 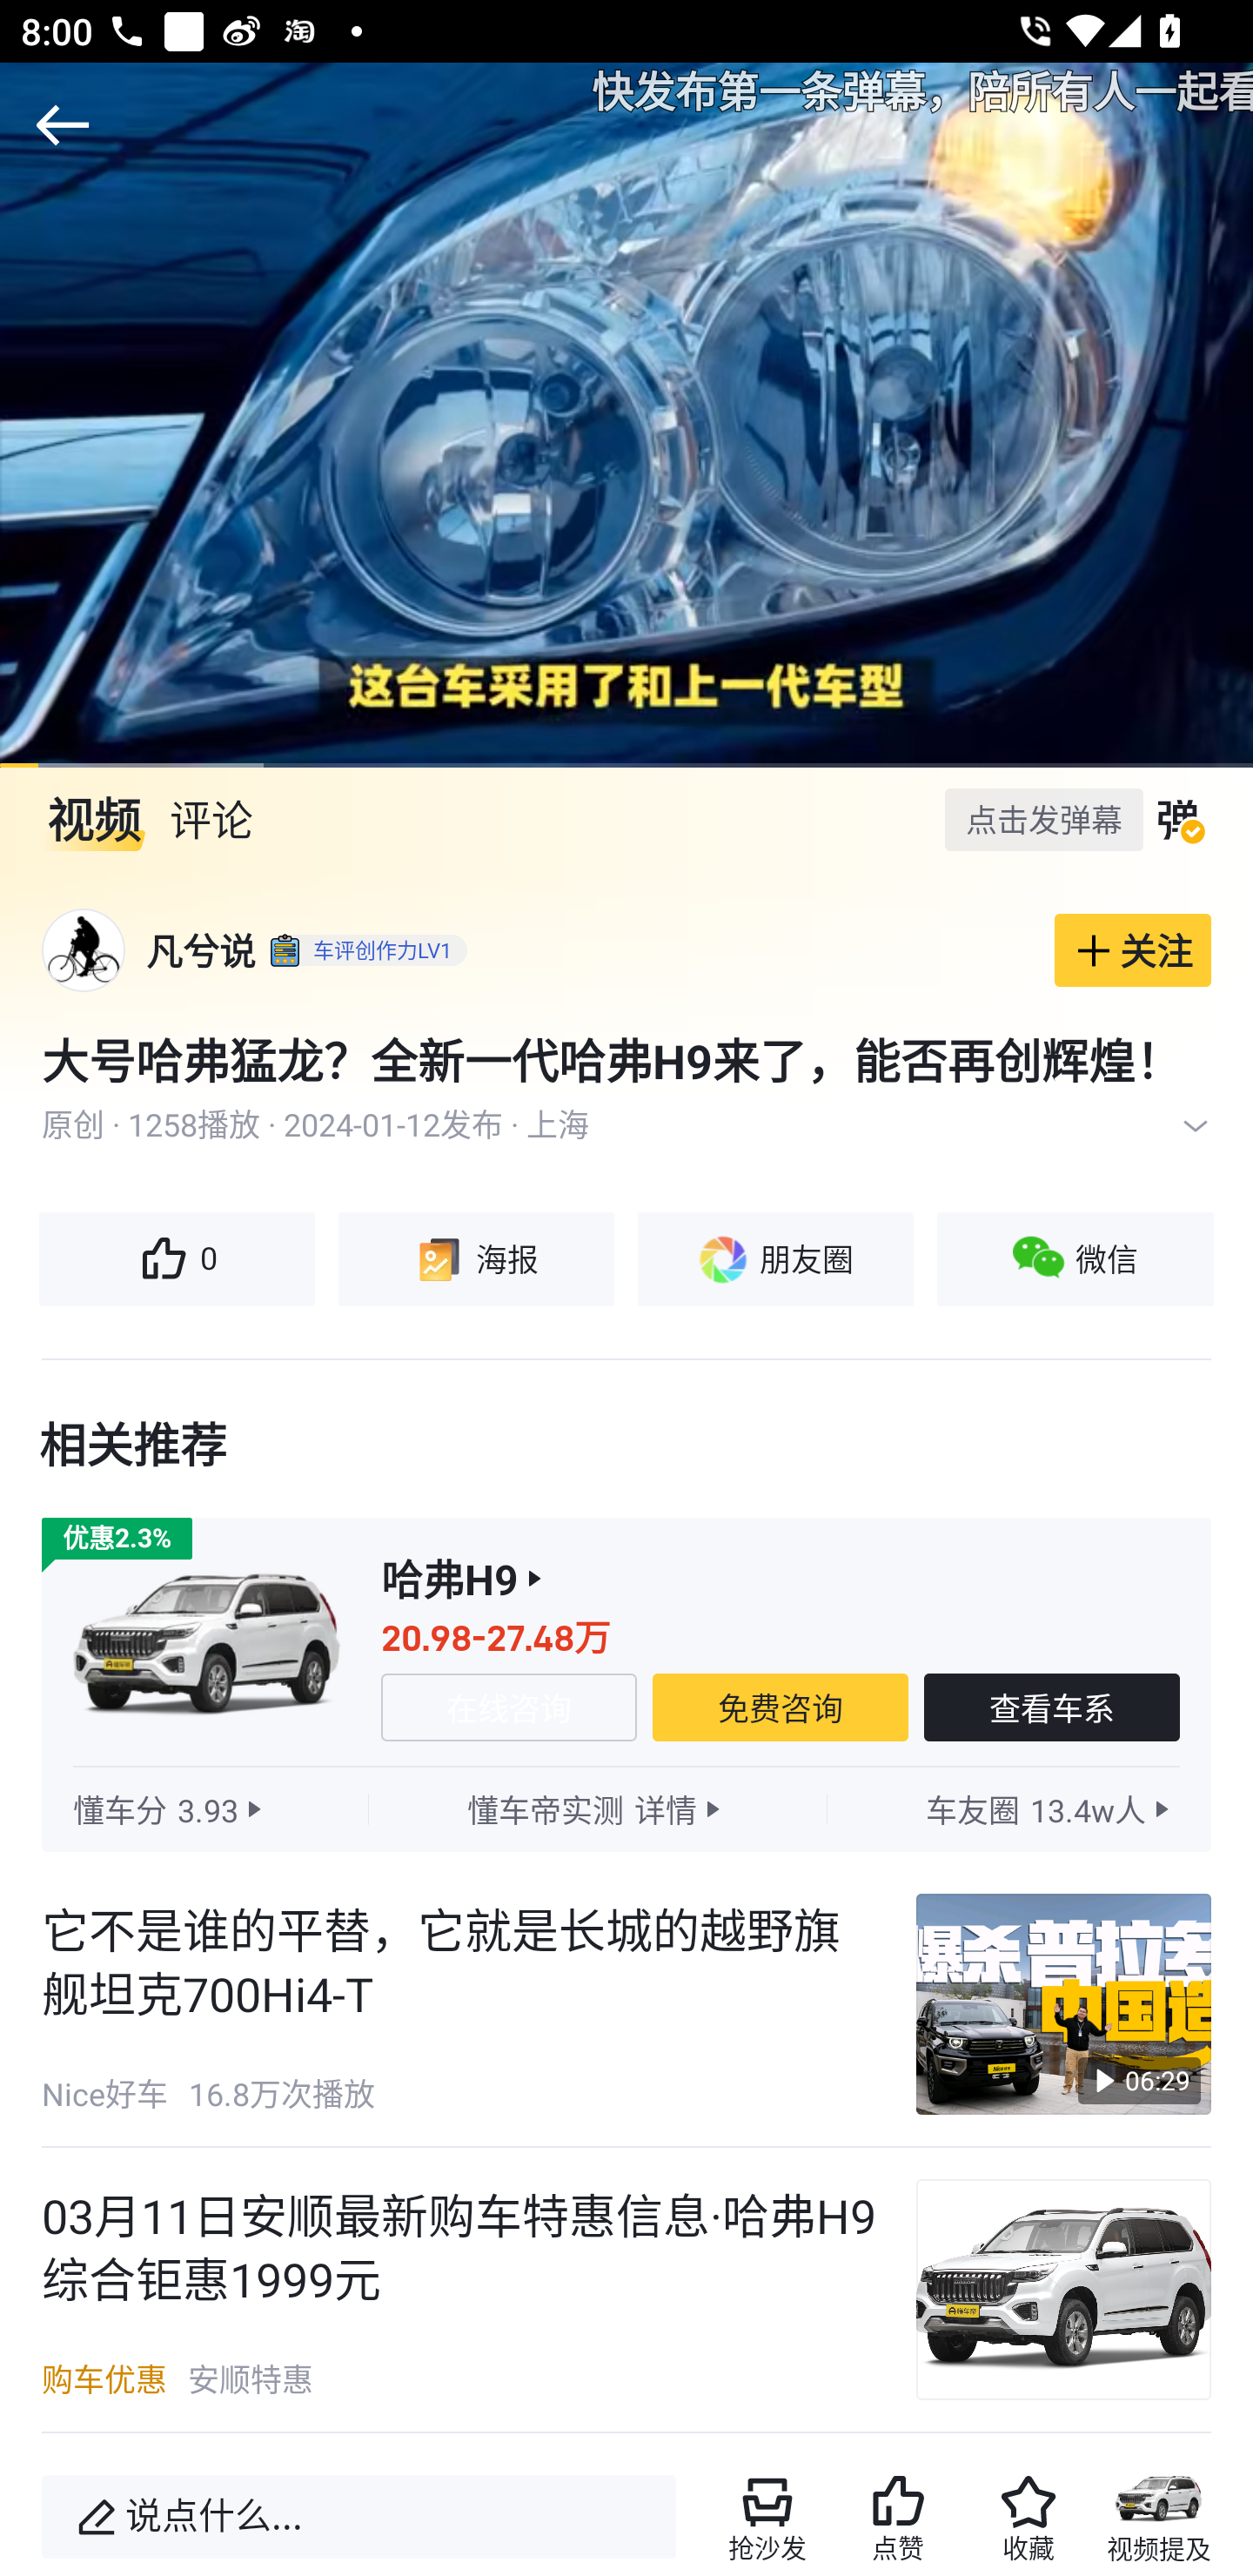 What do you see at coordinates (898, 2517) in the screenshot?
I see `点赞` at bounding box center [898, 2517].